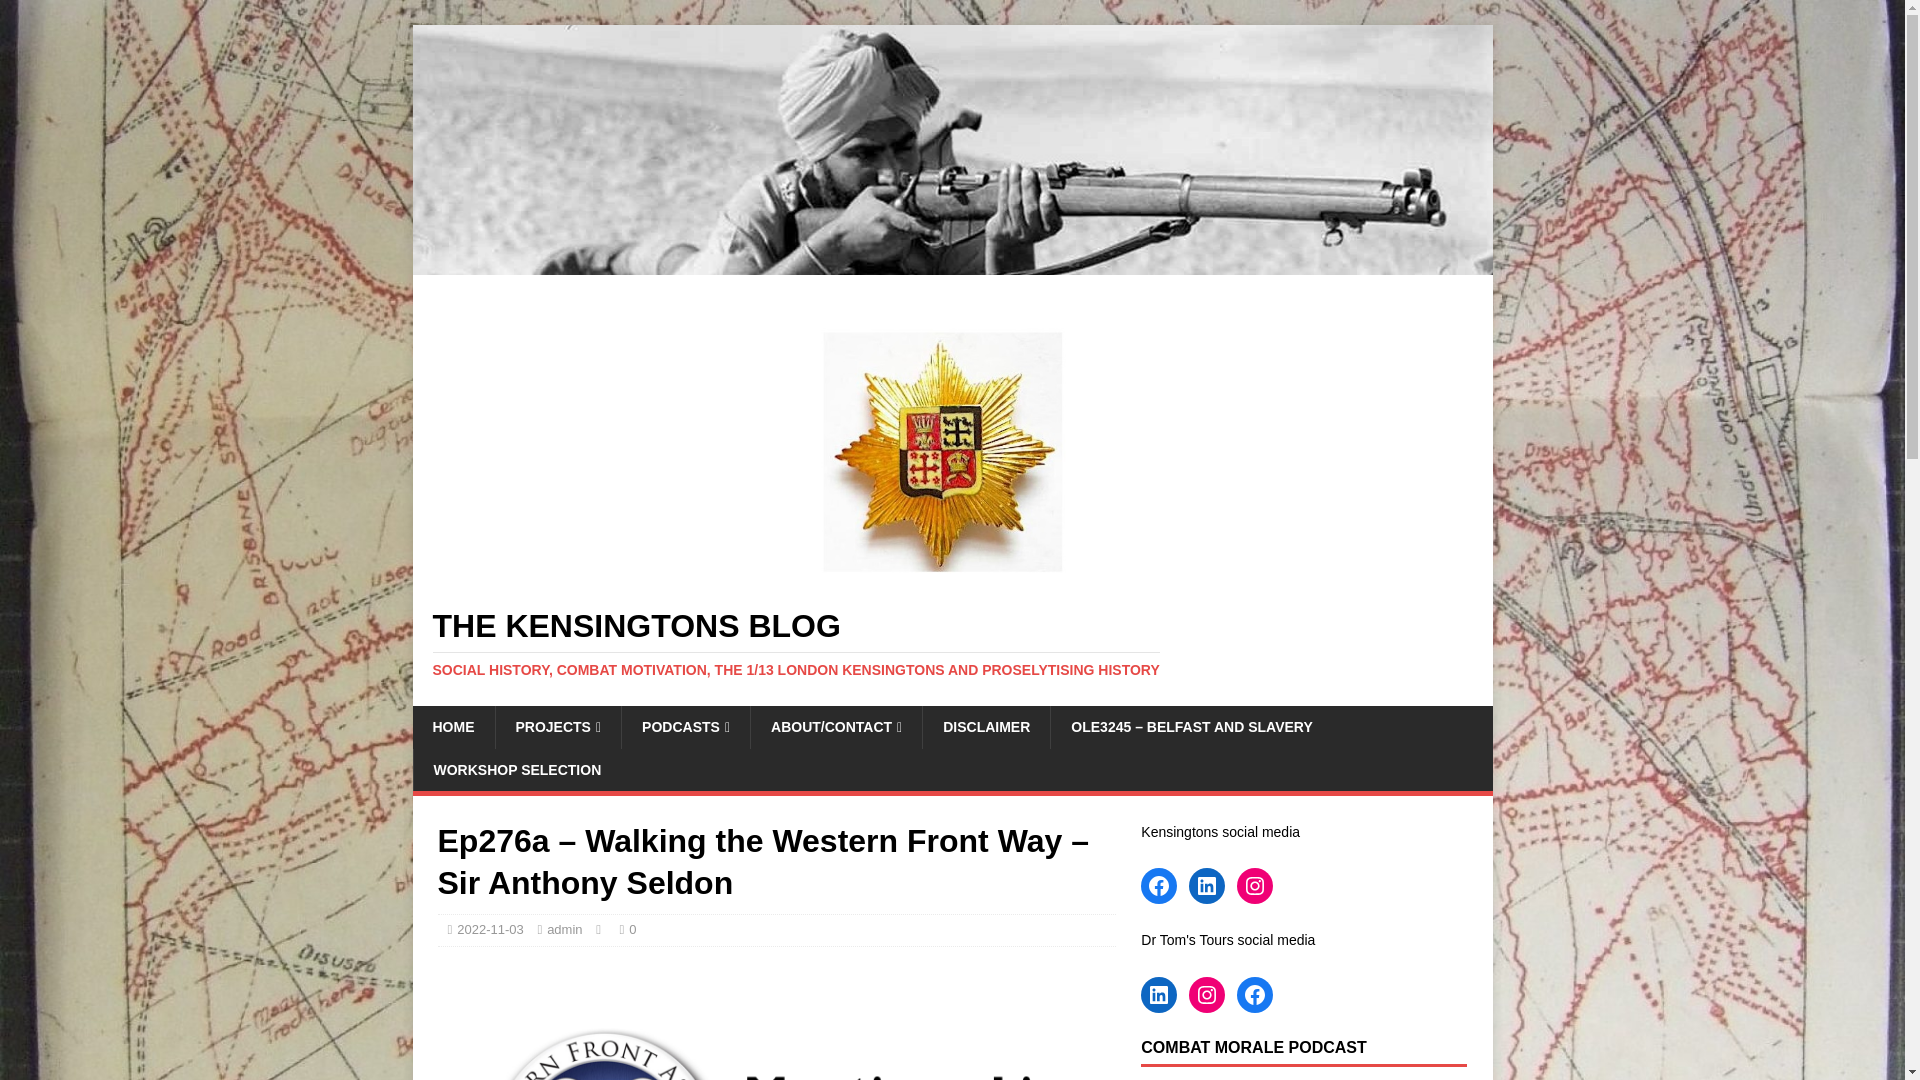  What do you see at coordinates (685, 727) in the screenshot?
I see `PODCASTS` at bounding box center [685, 727].